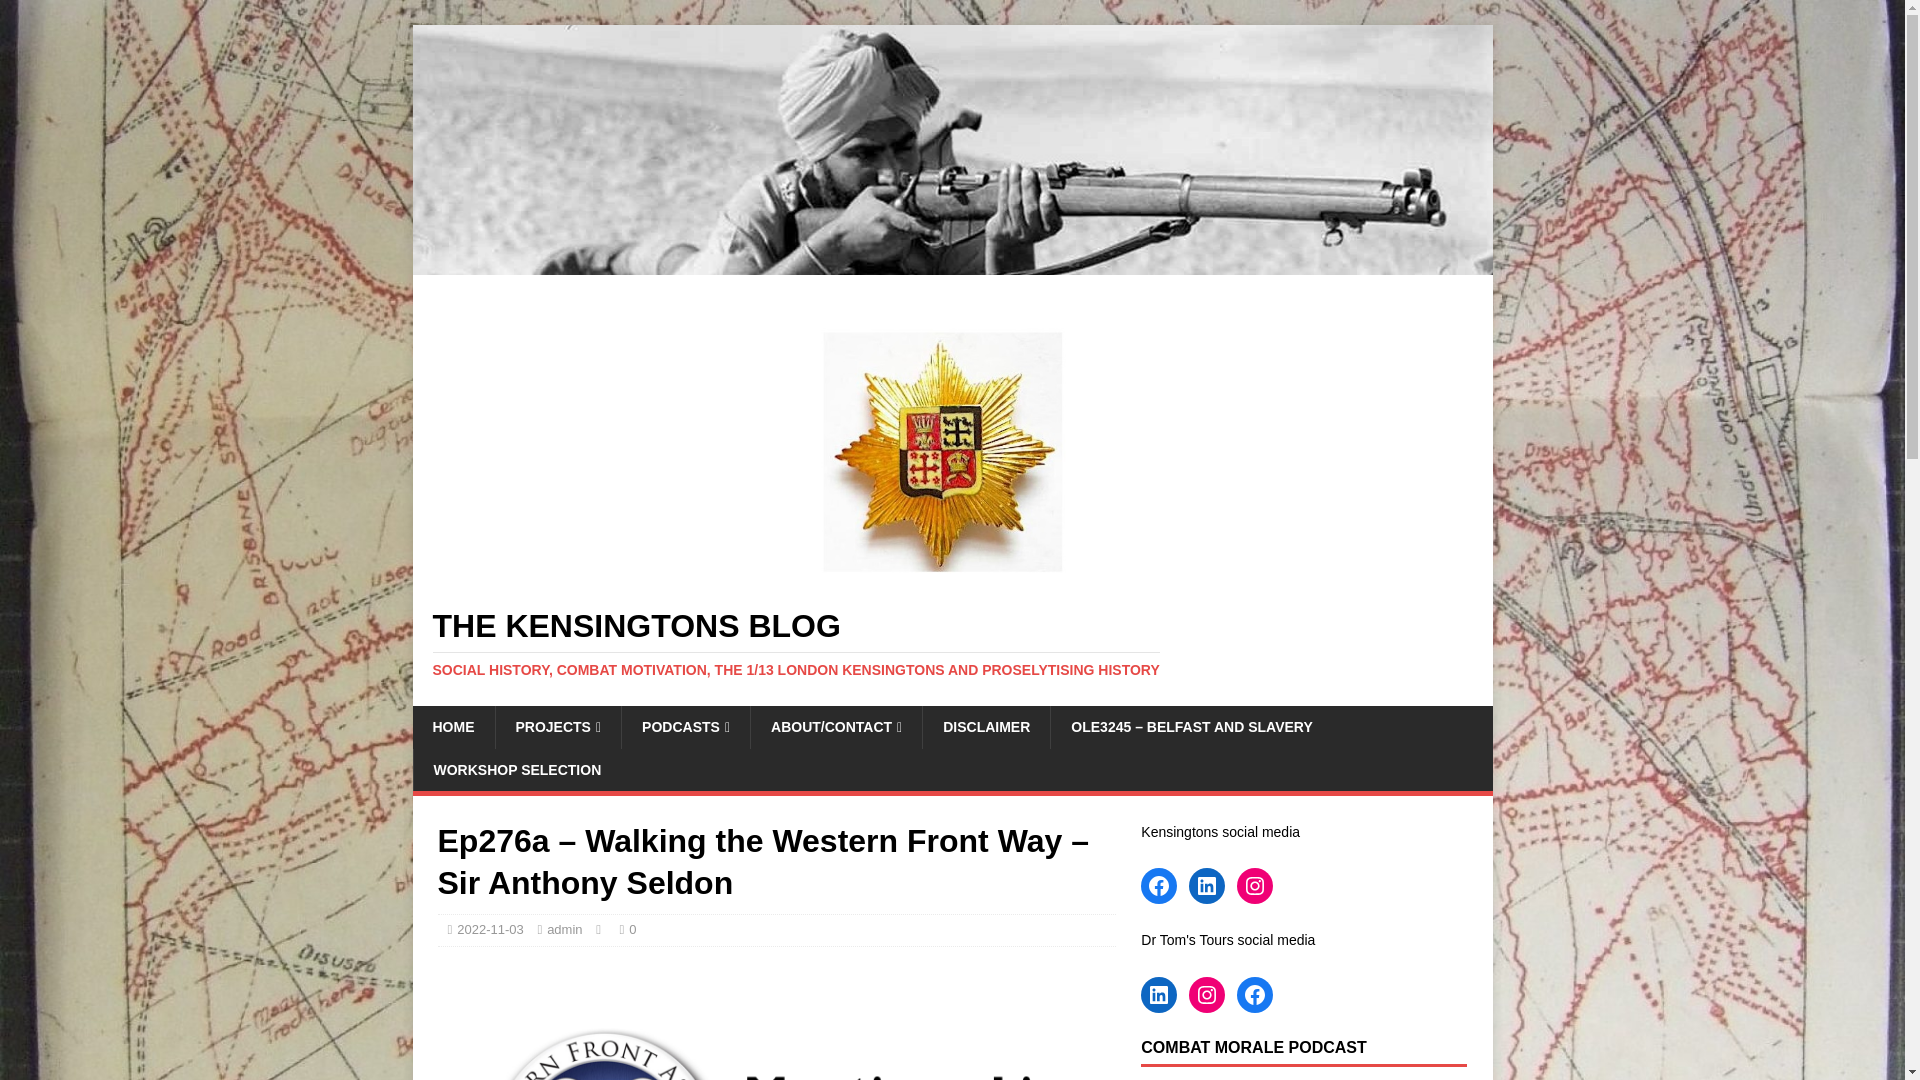  What do you see at coordinates (685, 727) in the screenshot?
I see `PODCASTS` at bounding box center [685, 727].